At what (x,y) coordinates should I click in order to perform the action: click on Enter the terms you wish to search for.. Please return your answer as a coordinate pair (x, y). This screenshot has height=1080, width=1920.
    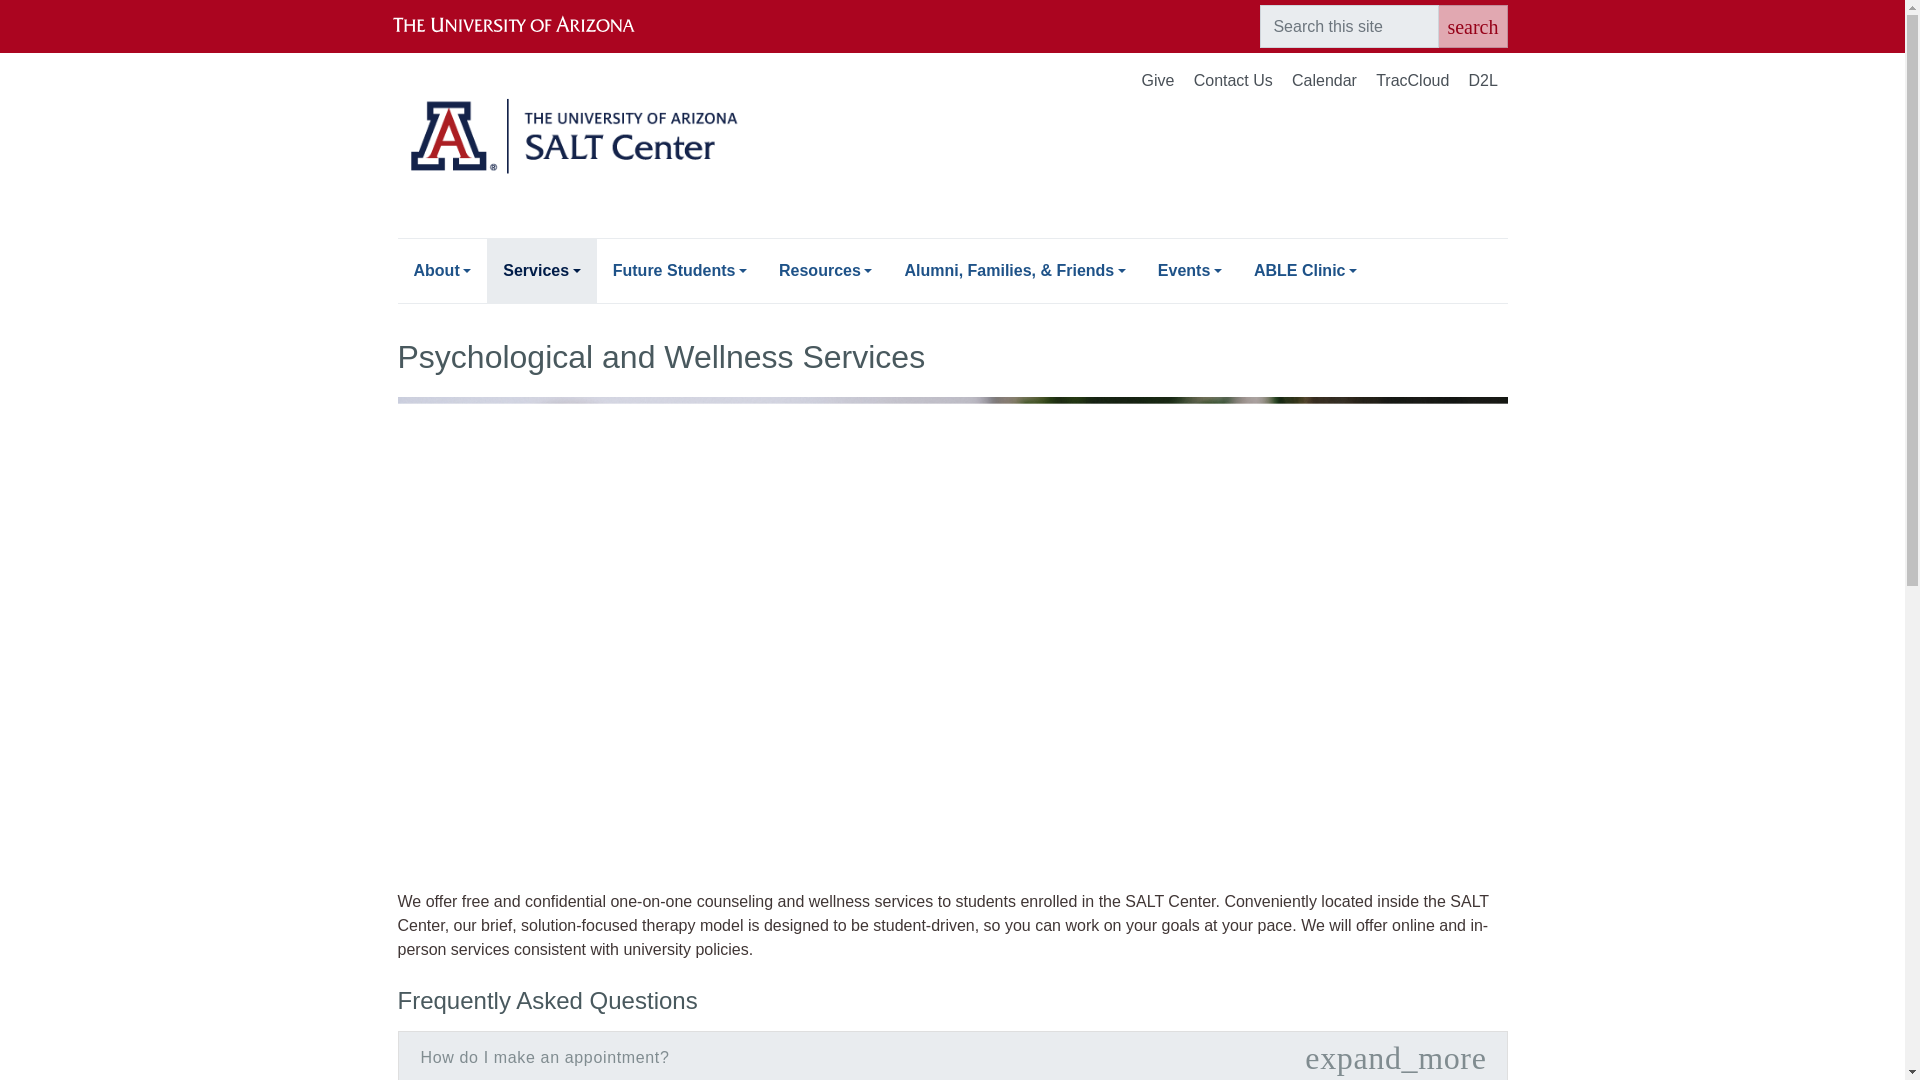
    Looking at the image, I should click on (1348, 26).